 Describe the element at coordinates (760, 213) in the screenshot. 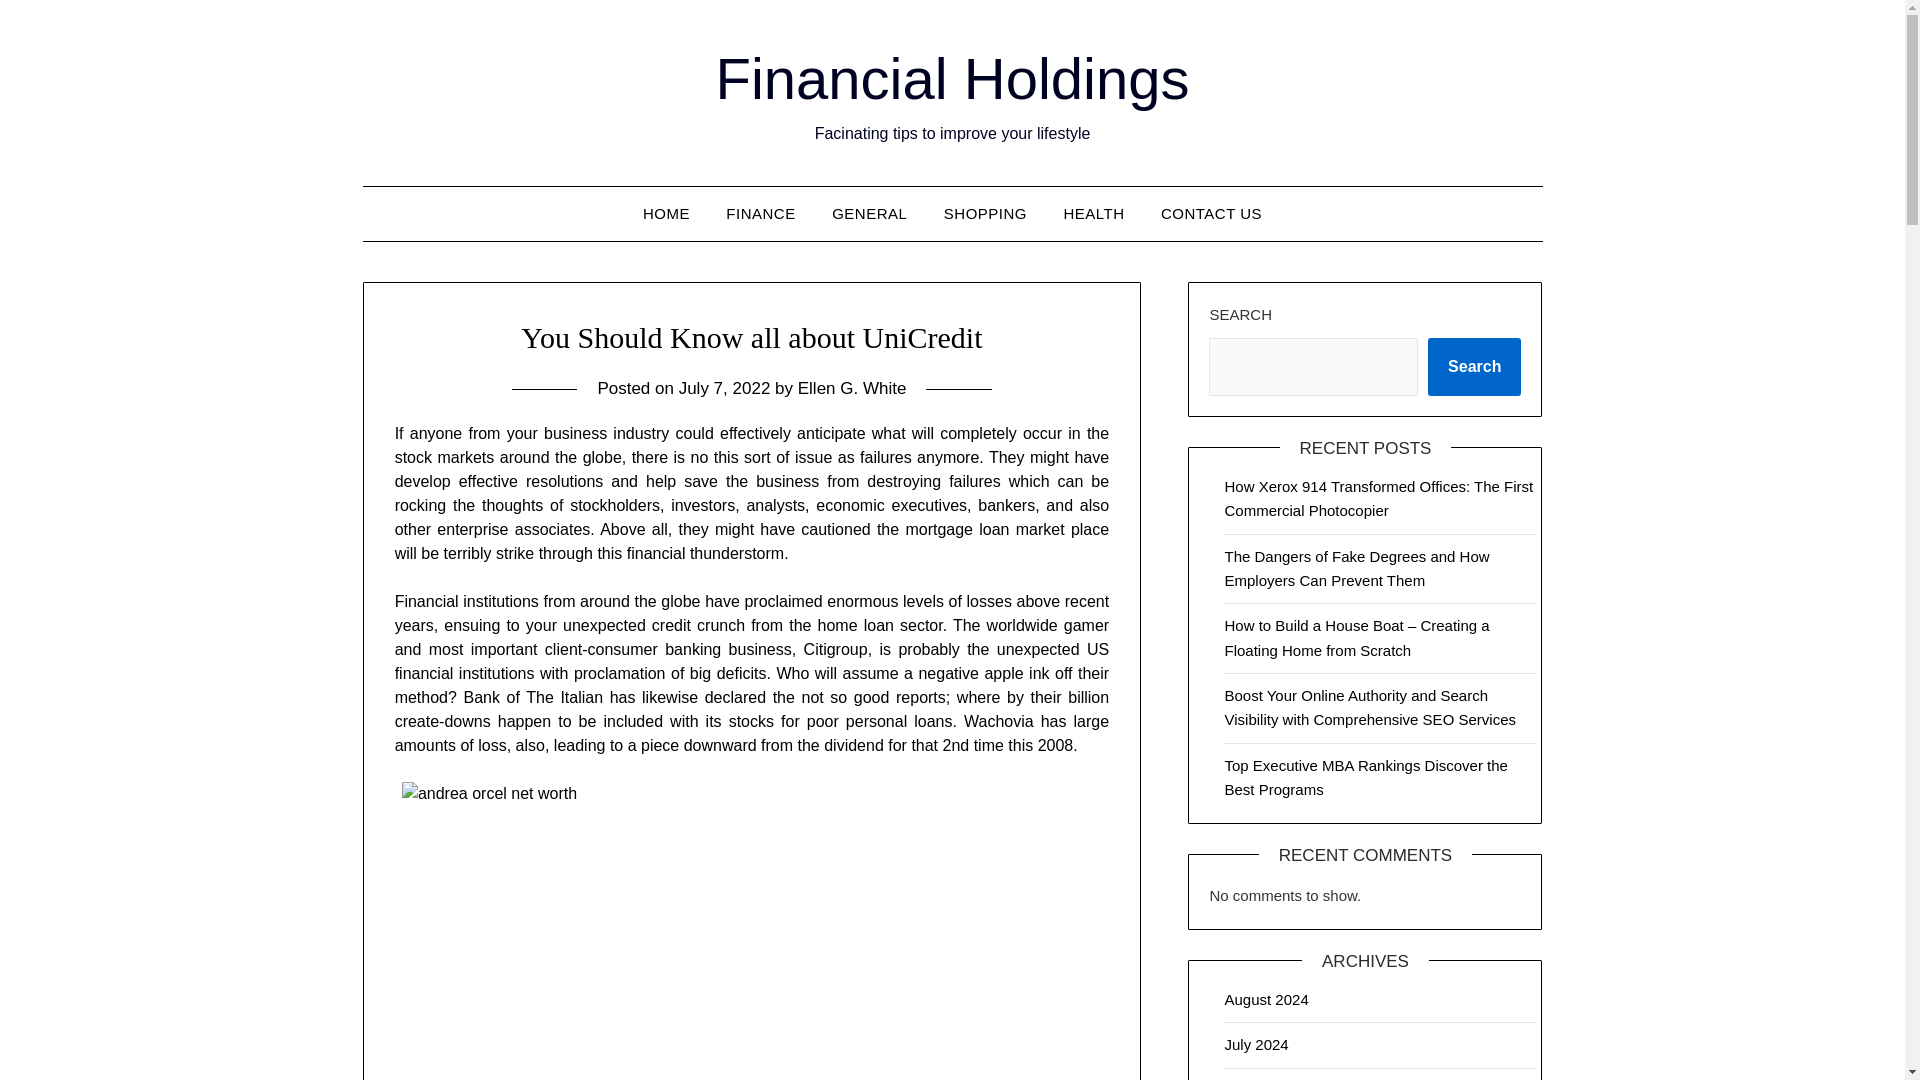

I see `FINANCE` at that location.